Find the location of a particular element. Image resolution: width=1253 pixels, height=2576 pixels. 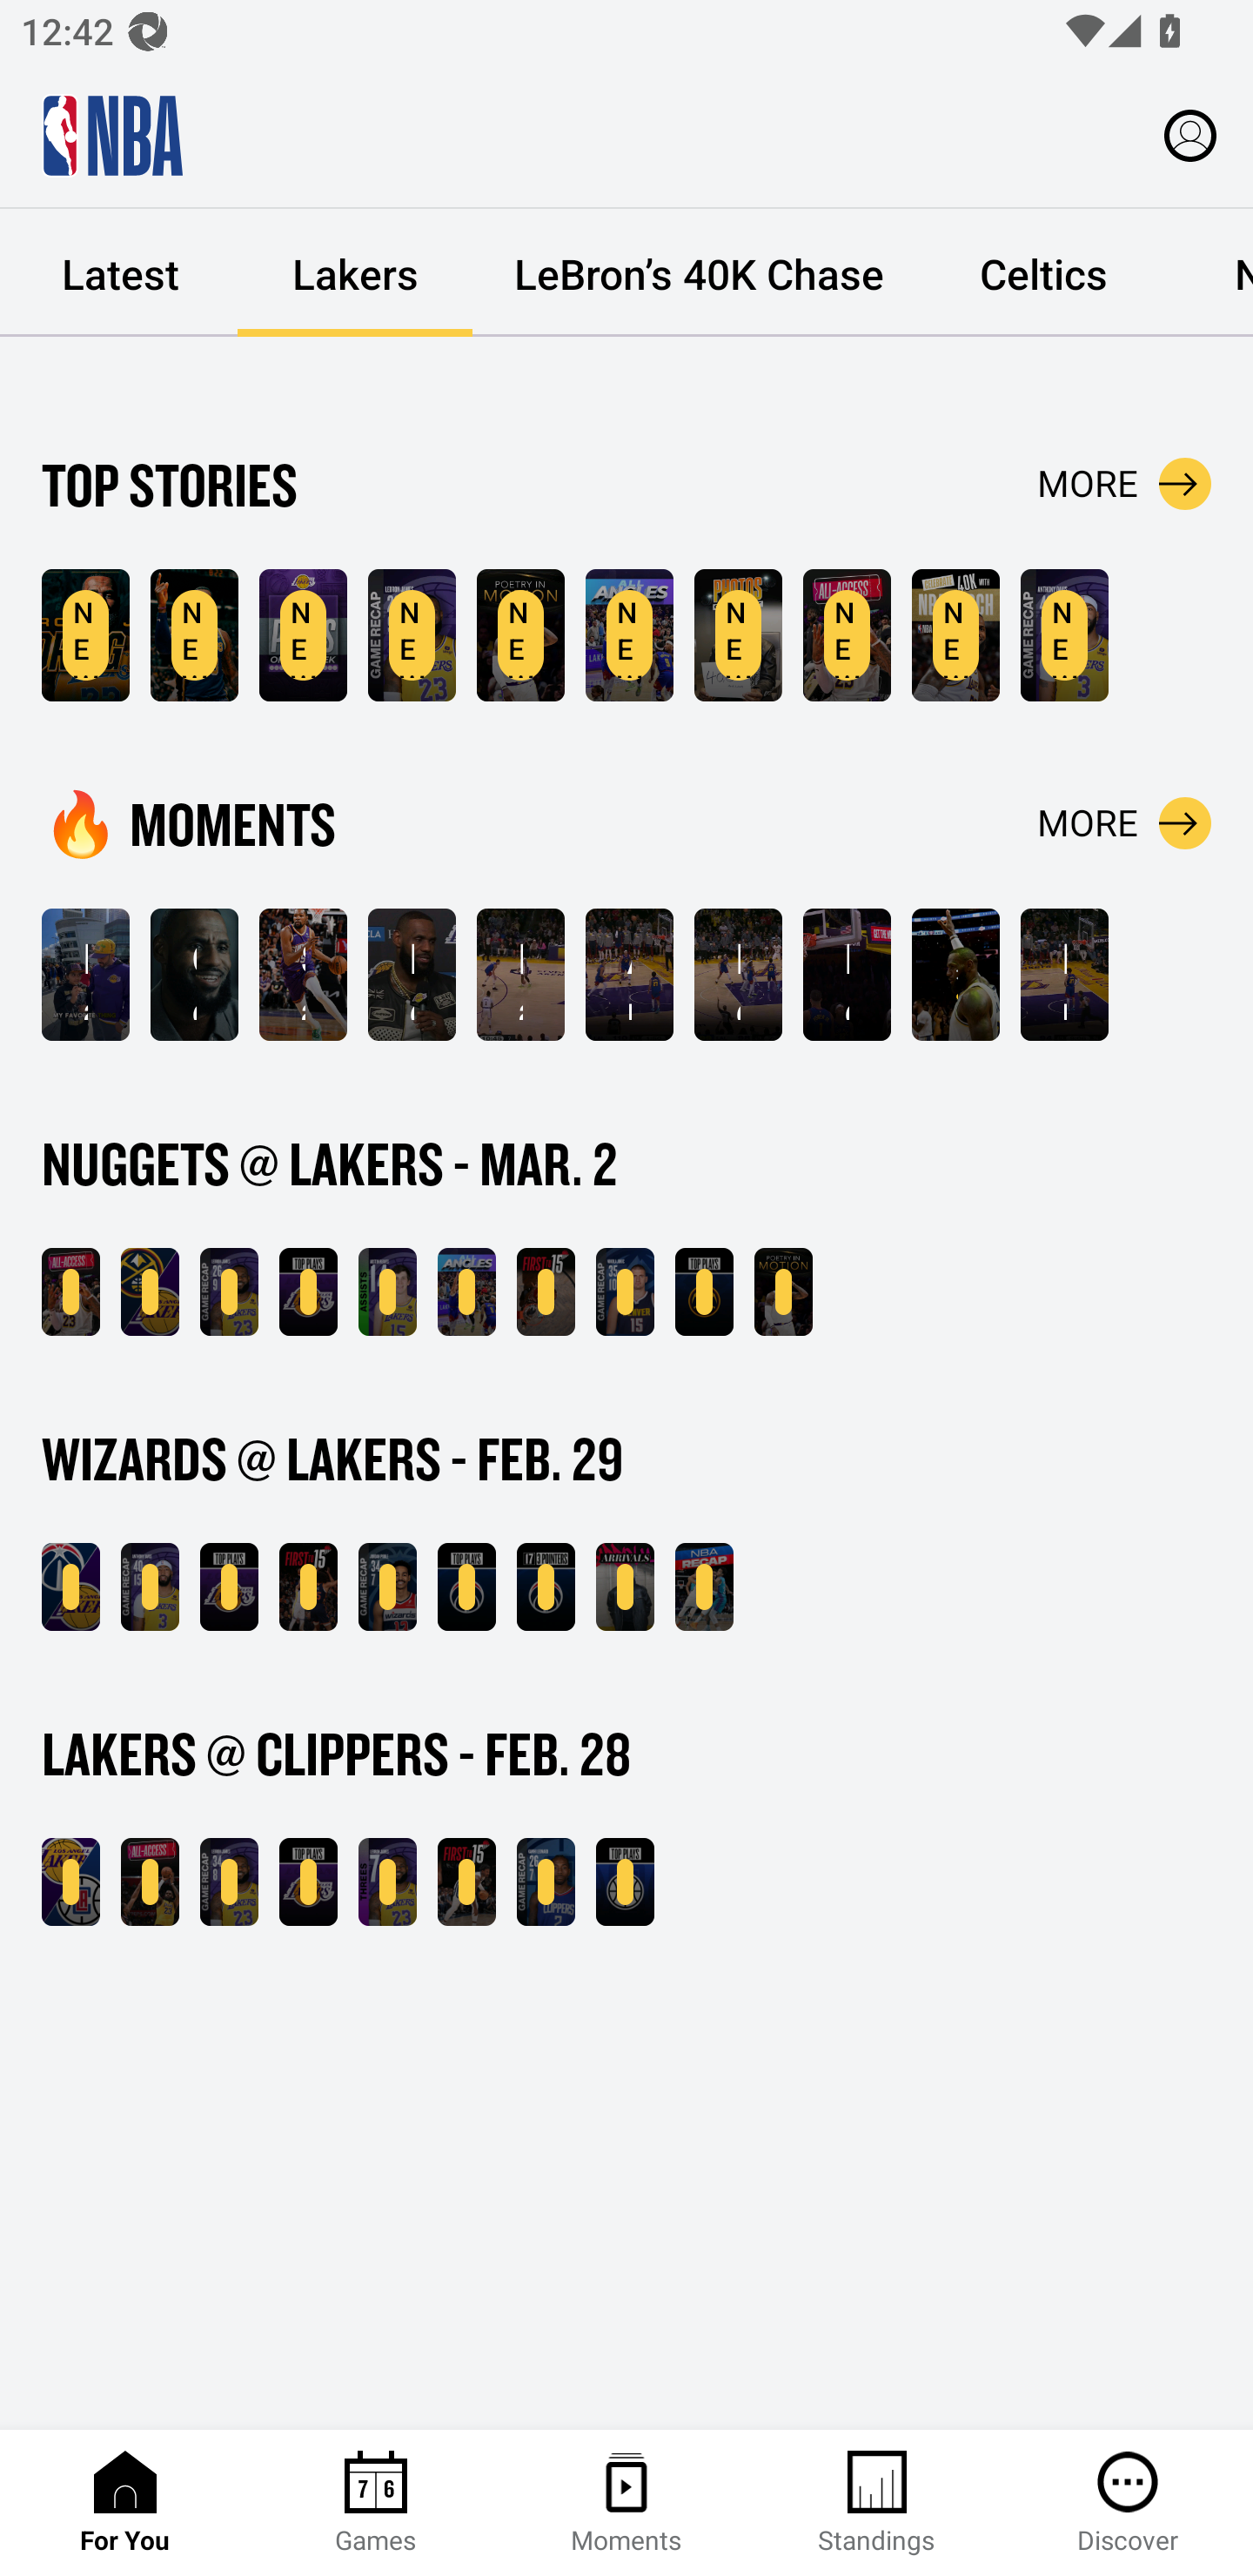

Latest is located at coordinates (120, 273).